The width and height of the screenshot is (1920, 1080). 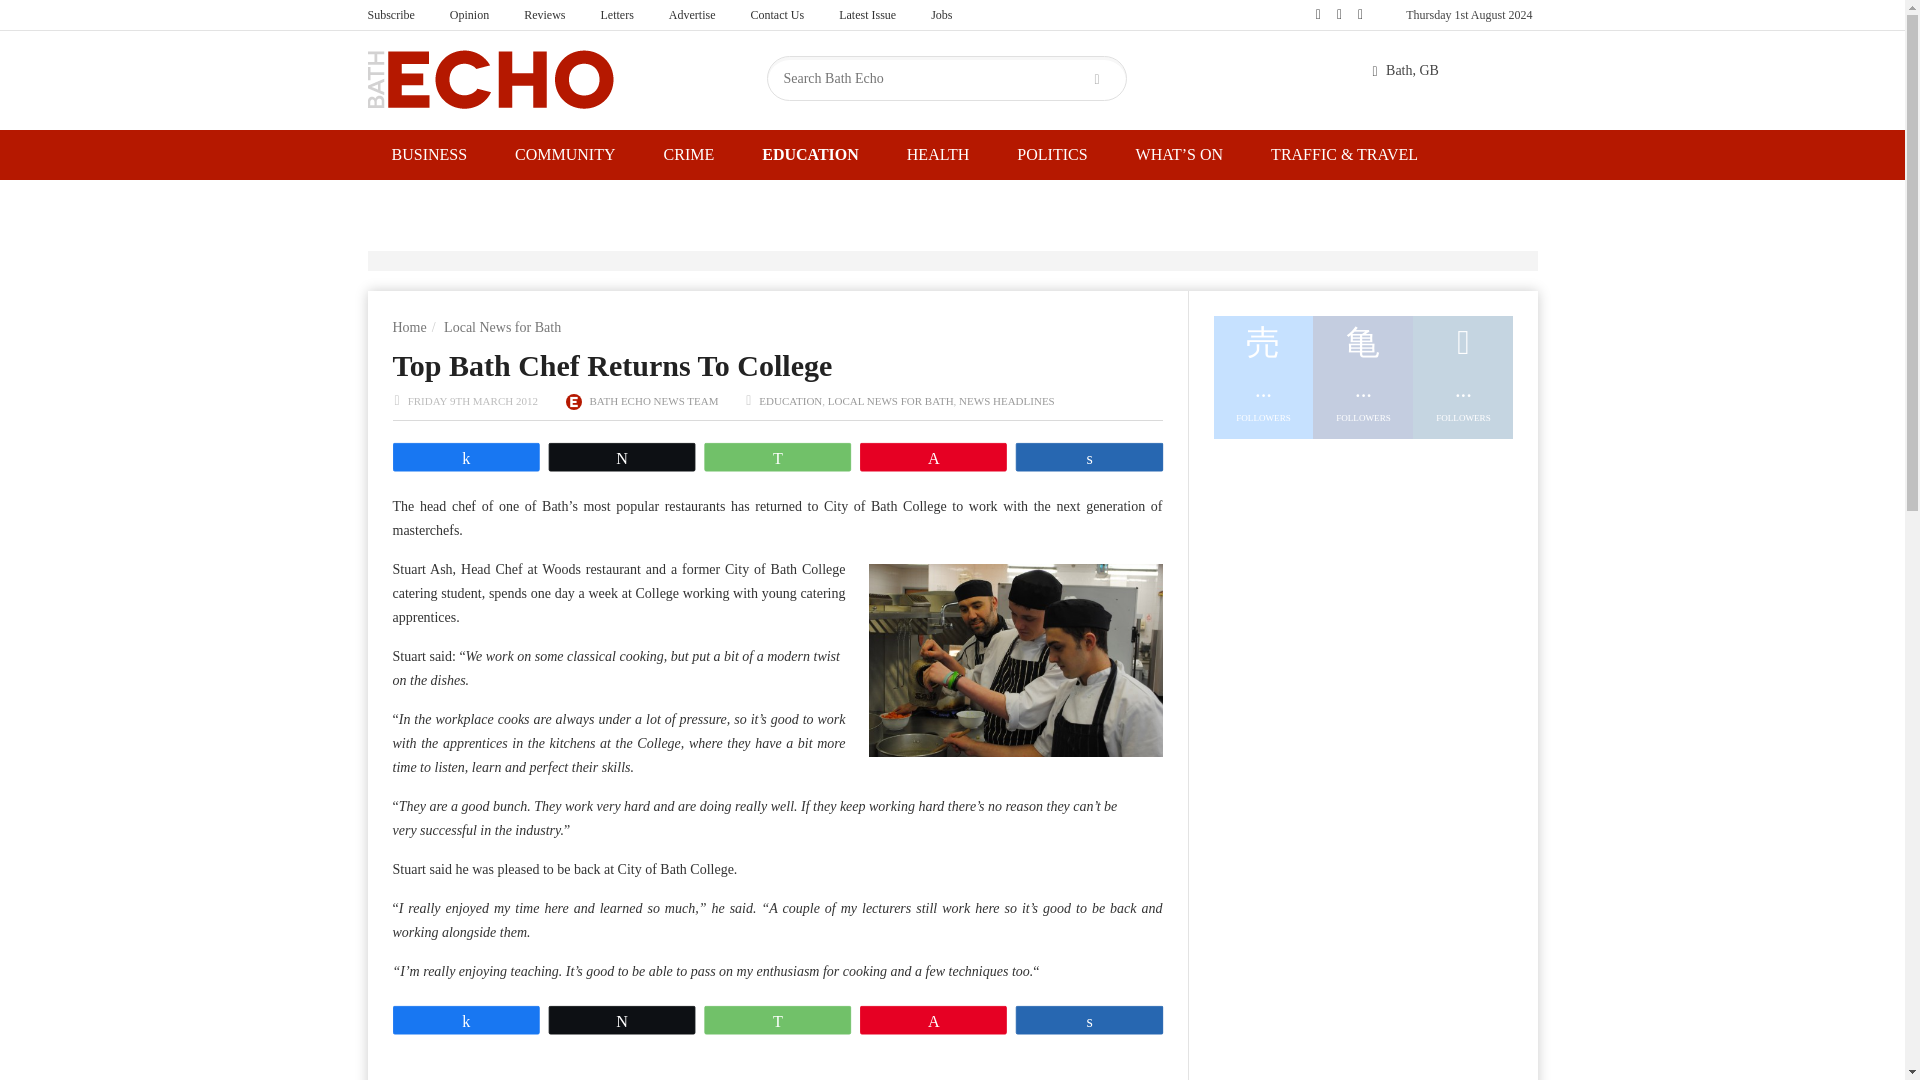 I want to click on NEWS HEADLINES, so click(x=1006, y=401).